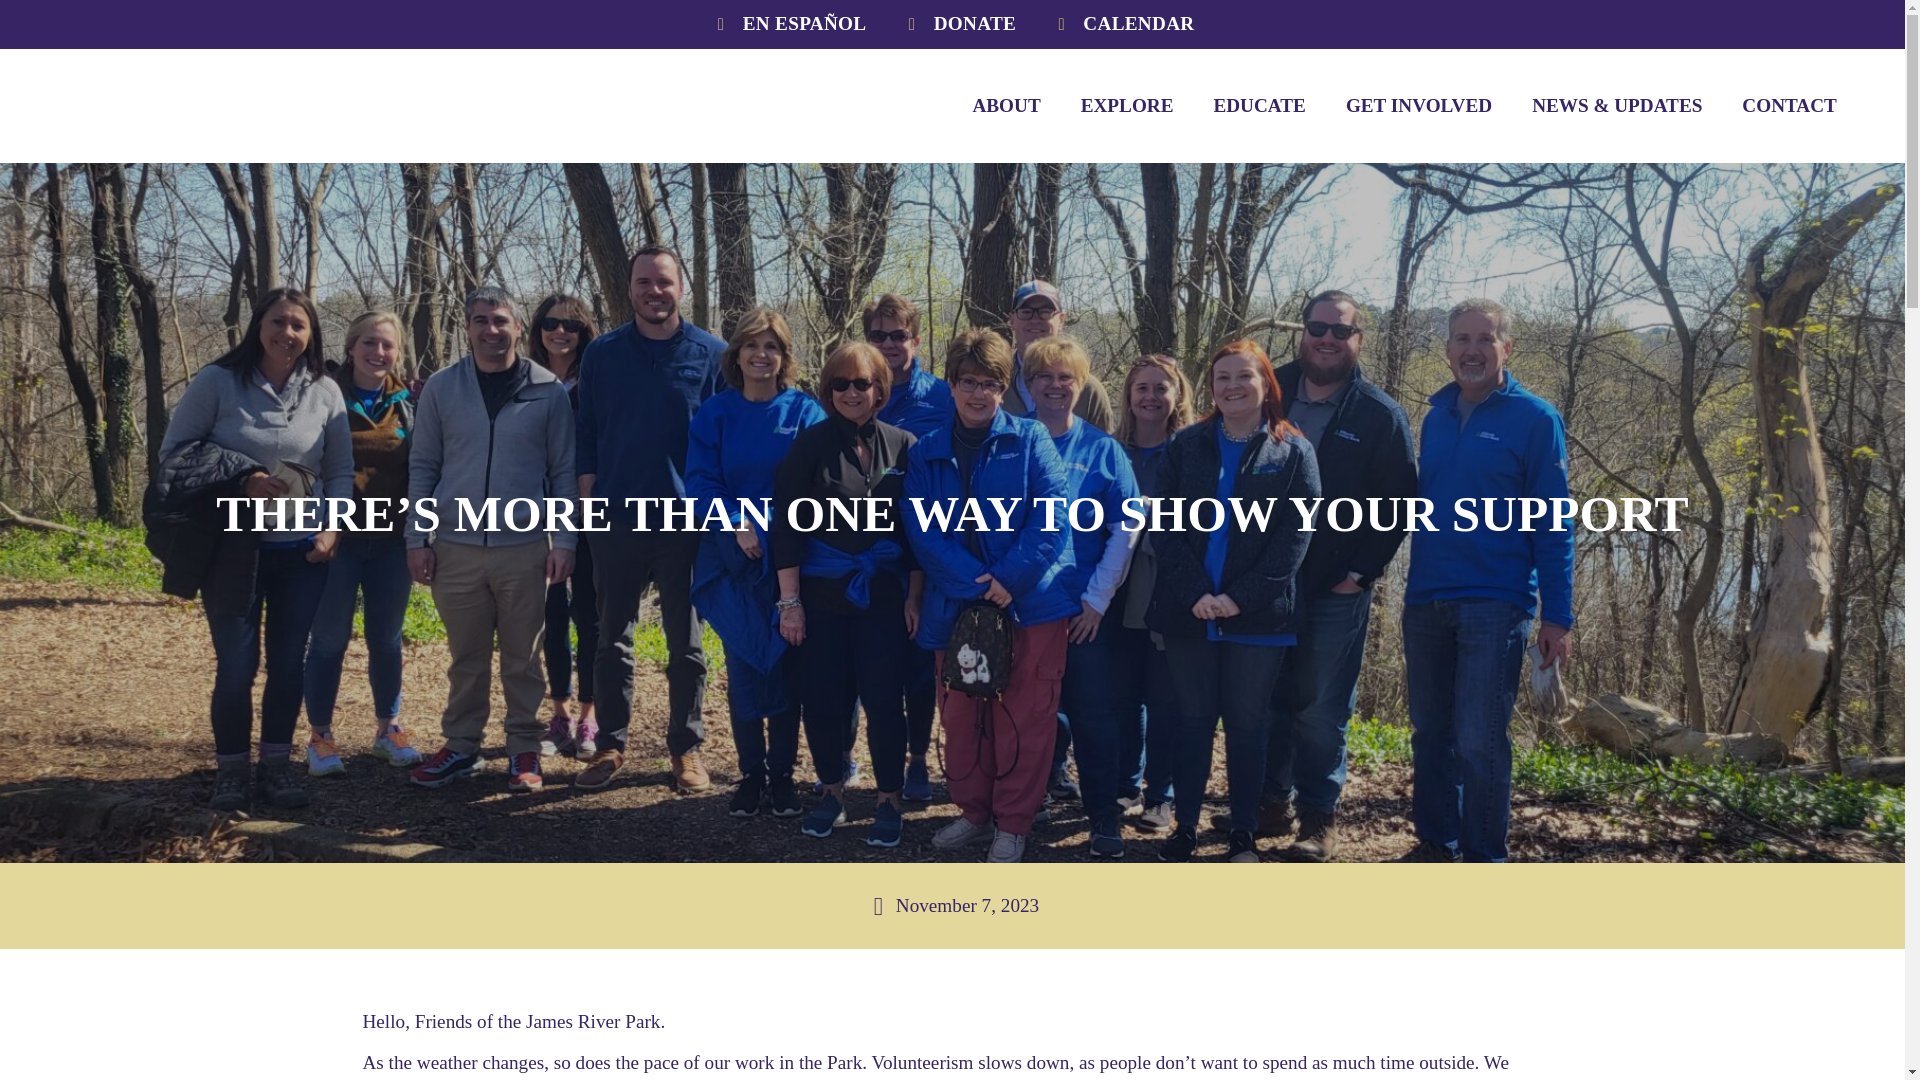 The width and height of the screenshot is (1920, 1080). I want to click on CALENDAR, so click(1122, 24).